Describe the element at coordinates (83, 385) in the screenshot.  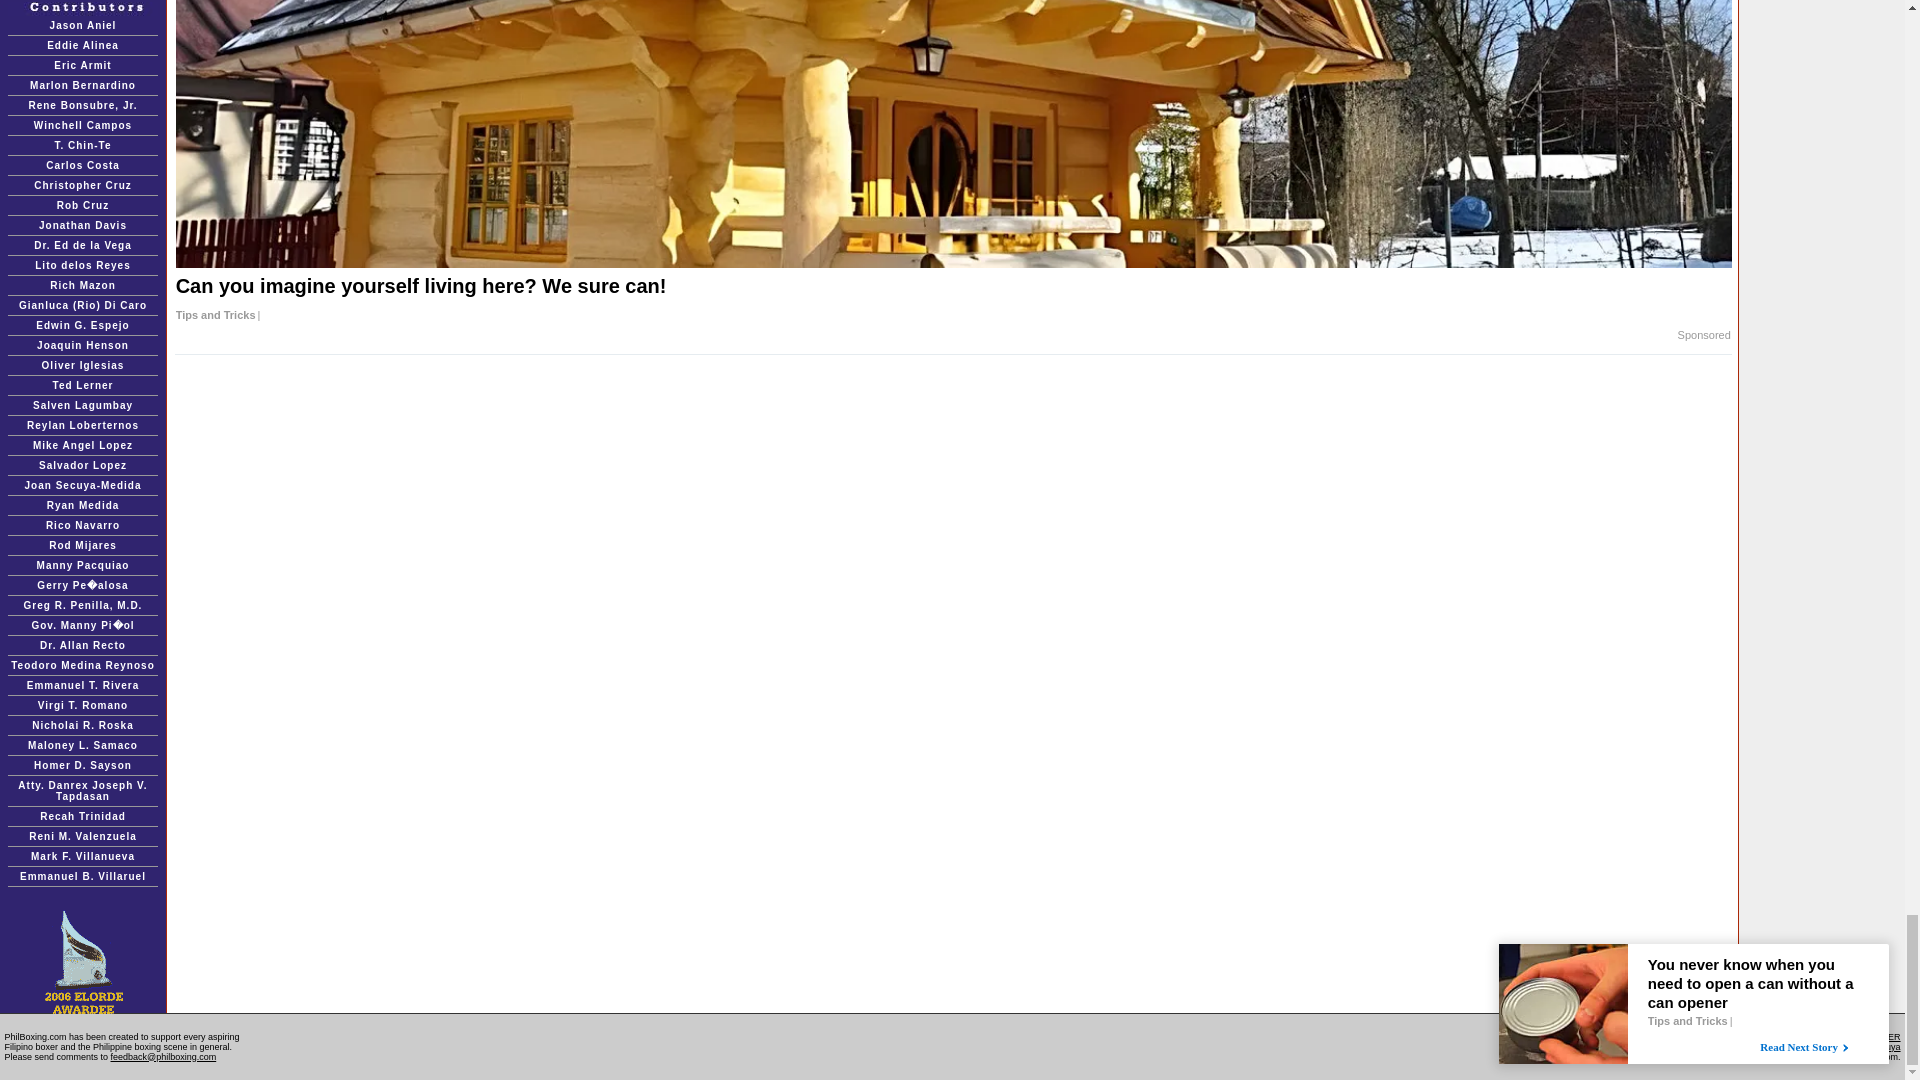
I see `Ted Lerner` at that location.